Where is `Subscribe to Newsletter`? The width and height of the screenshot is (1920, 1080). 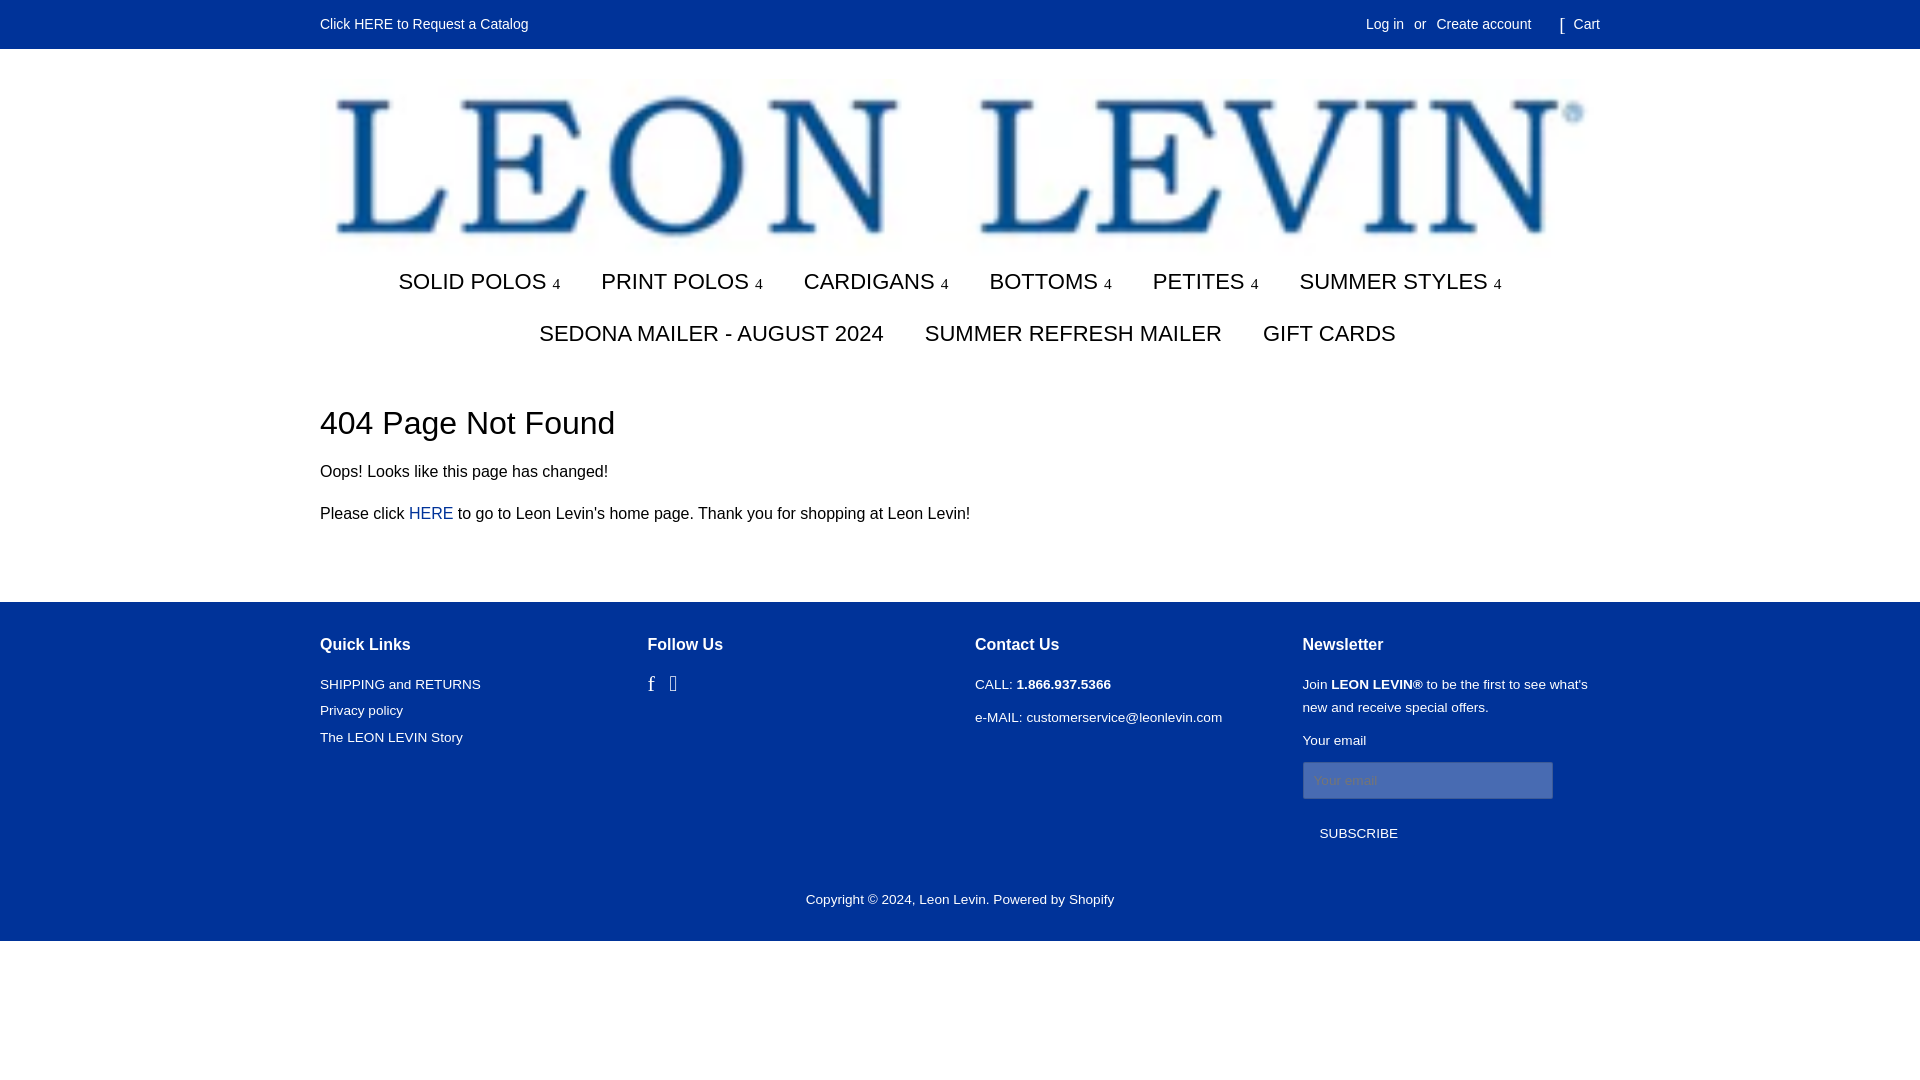 Subscribe to Newsletter is located at coordinates (1333, 740).